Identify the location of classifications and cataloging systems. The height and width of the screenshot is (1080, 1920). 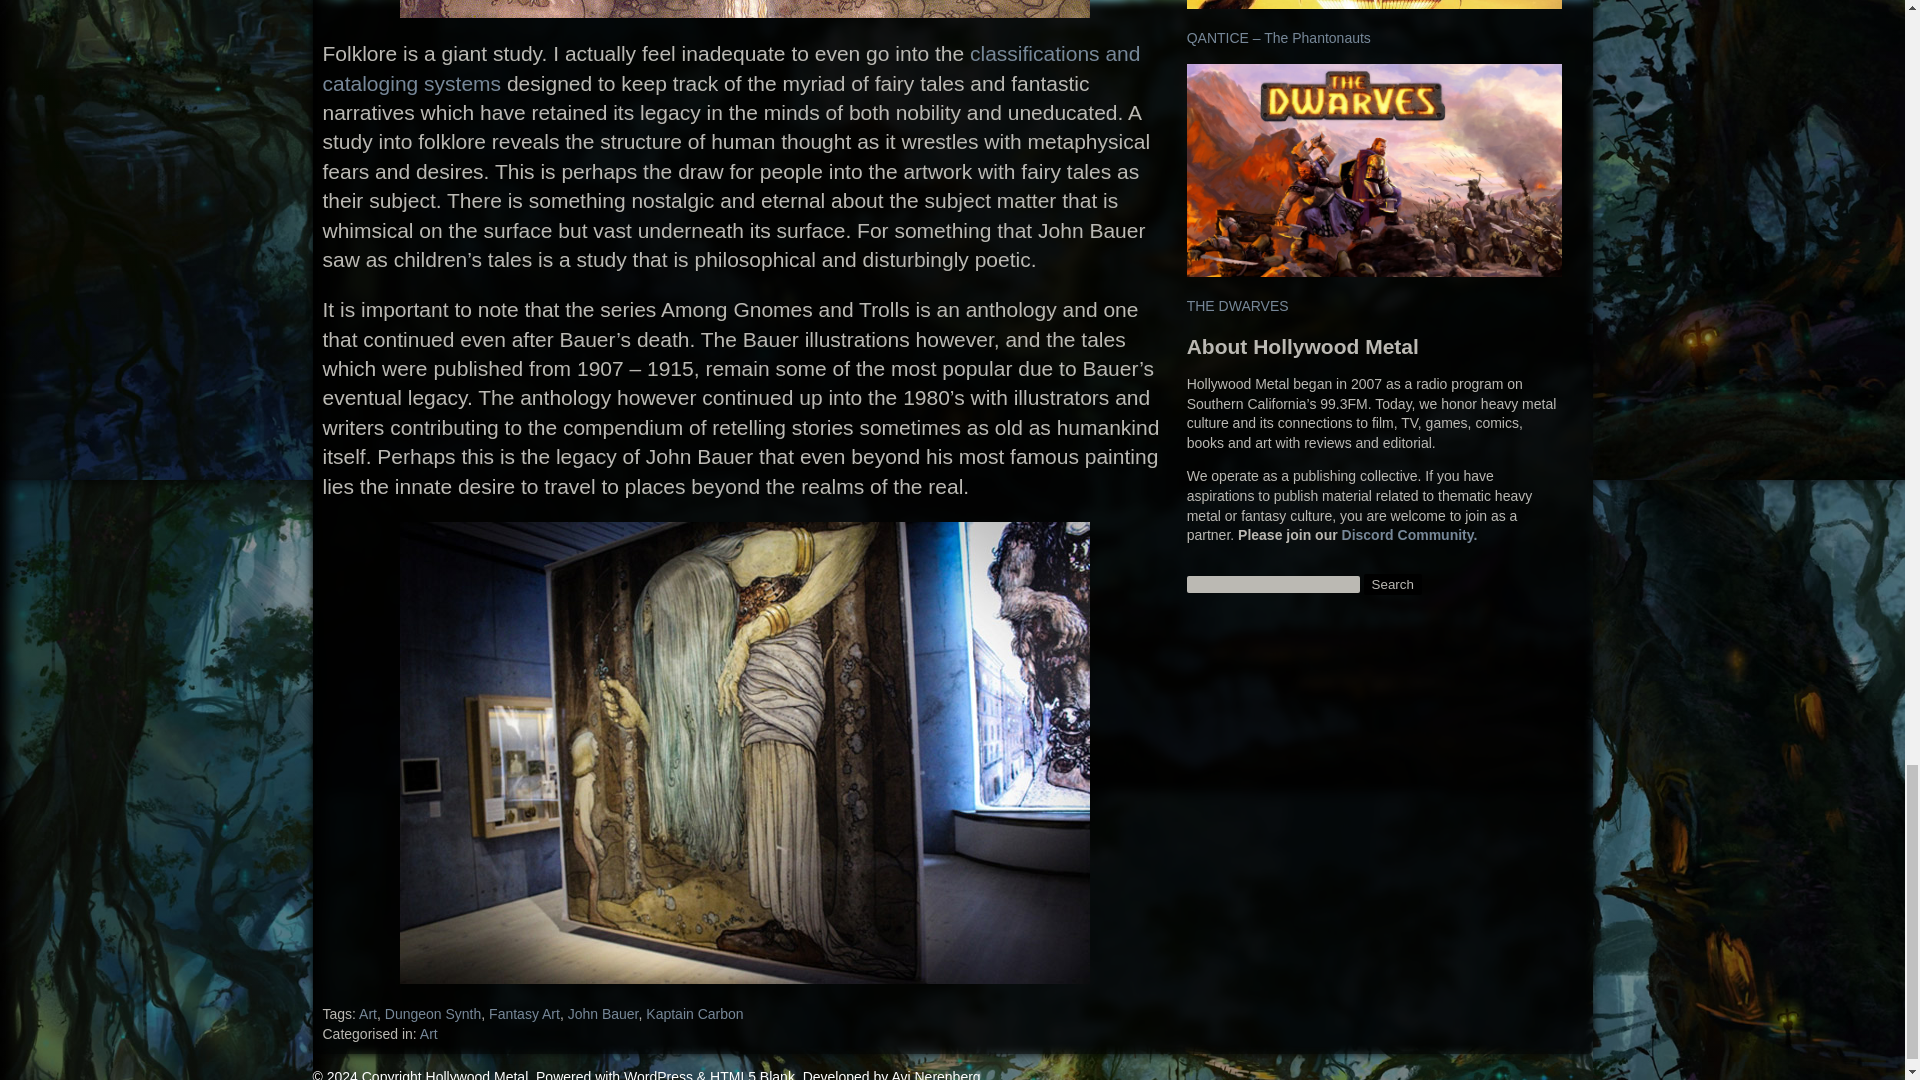
(731, 68).